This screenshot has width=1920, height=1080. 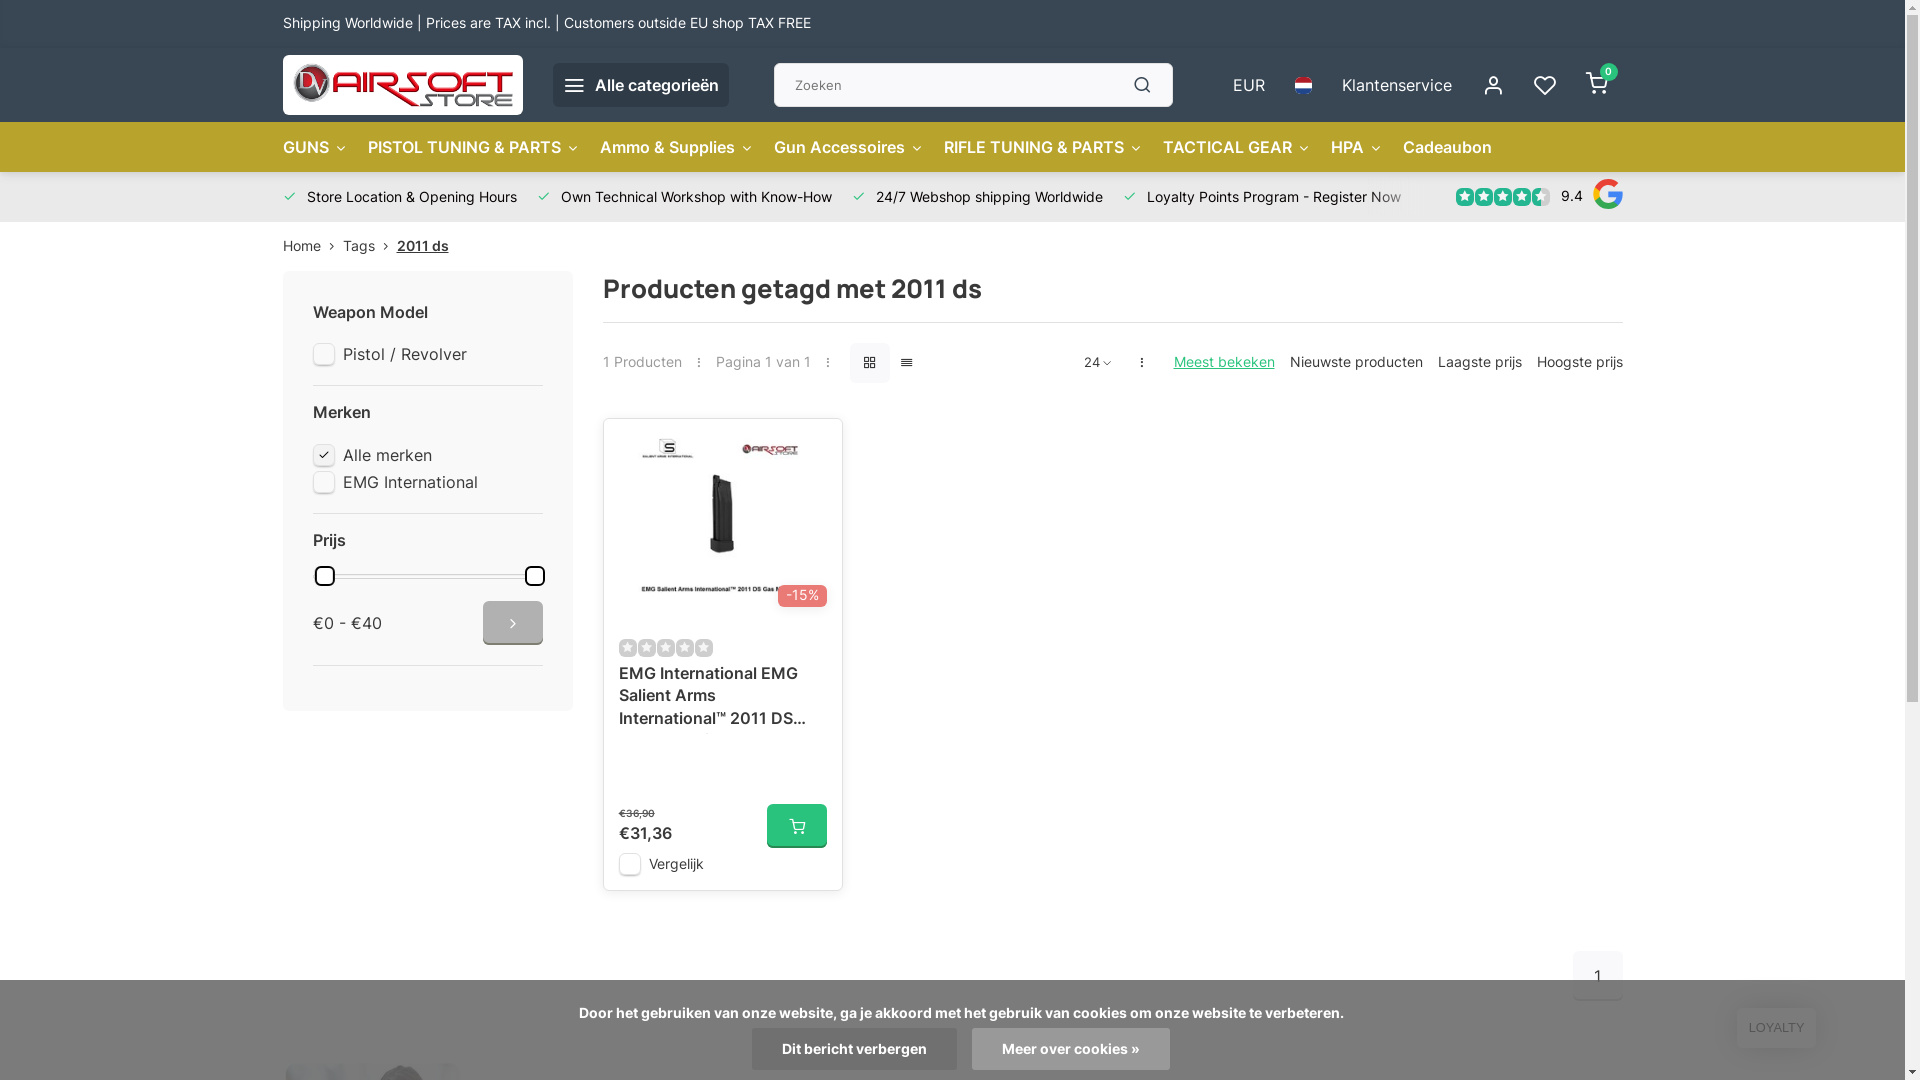 I want to click on Cadeaubon, so click(x=1446, y=147).